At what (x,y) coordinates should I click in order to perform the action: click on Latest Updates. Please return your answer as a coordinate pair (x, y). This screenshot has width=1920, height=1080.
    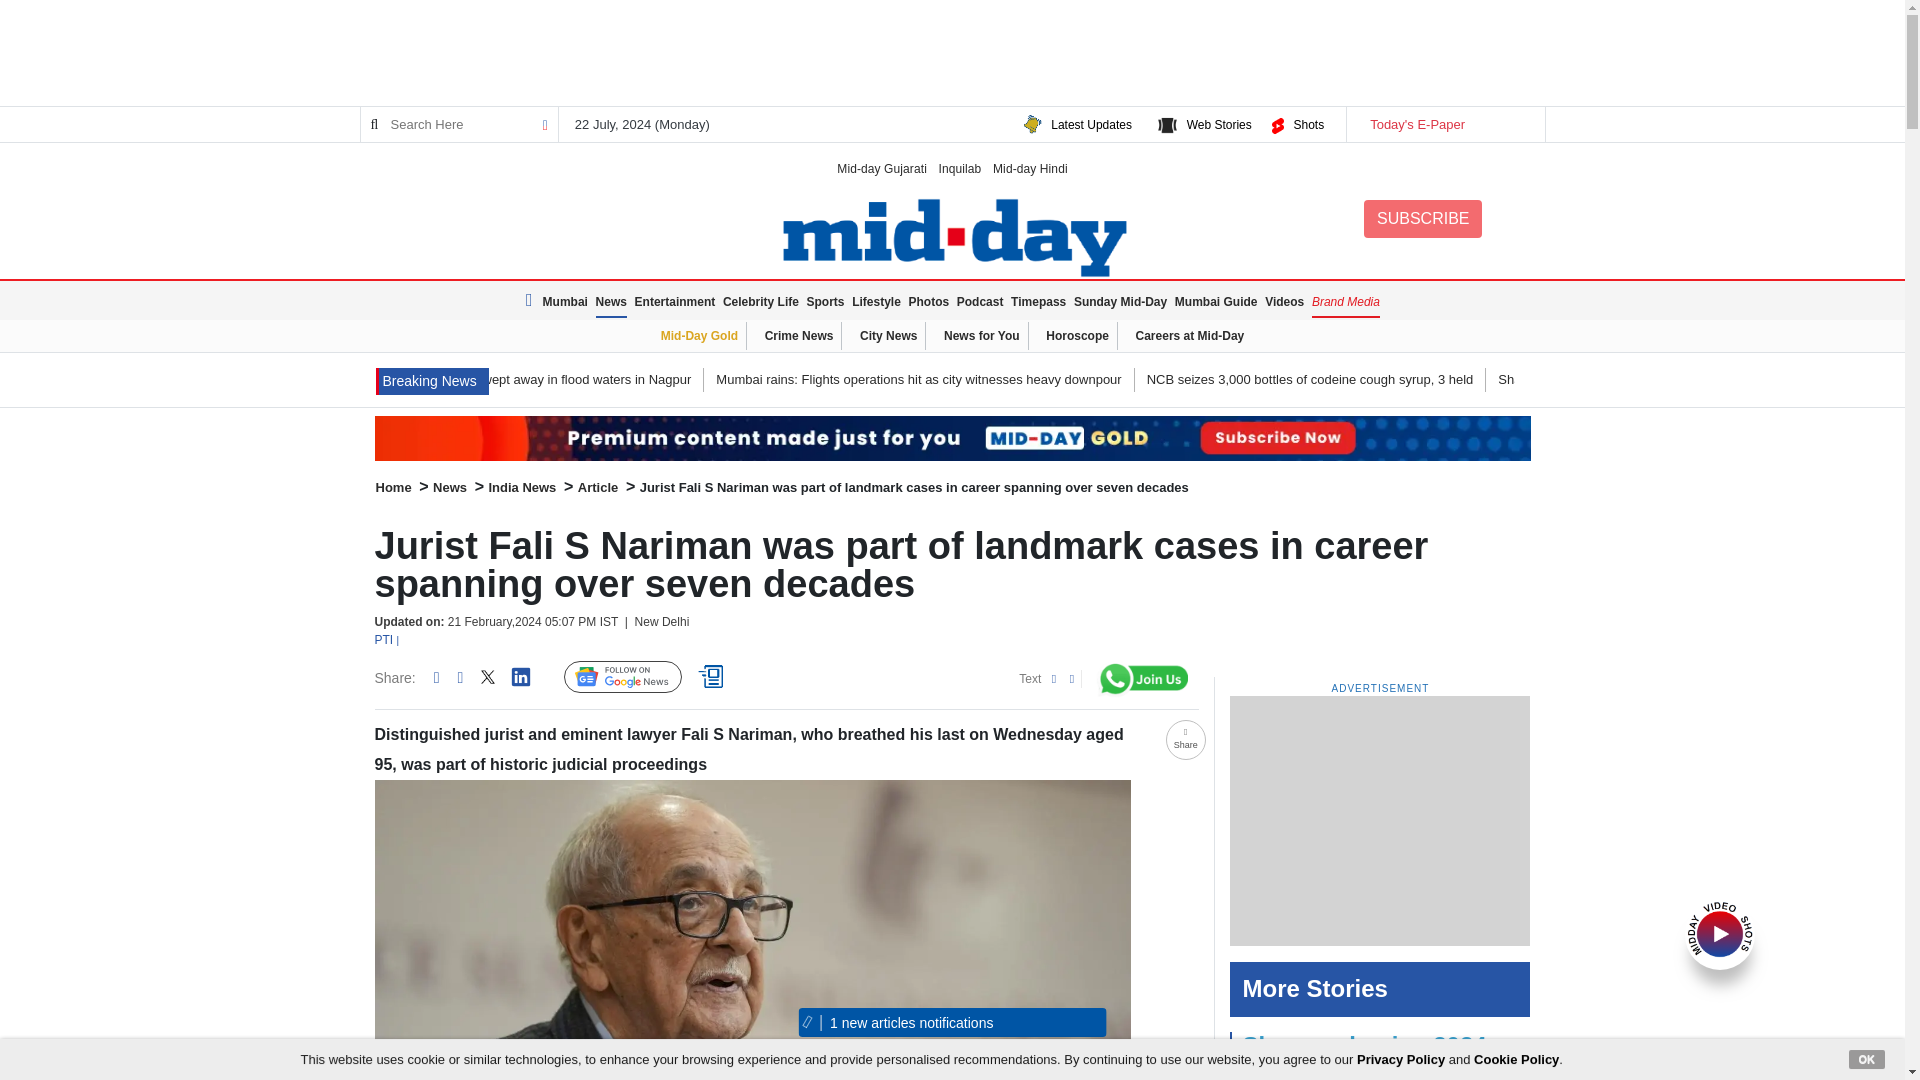
    Looking at the image, I should click on (1091, 124).